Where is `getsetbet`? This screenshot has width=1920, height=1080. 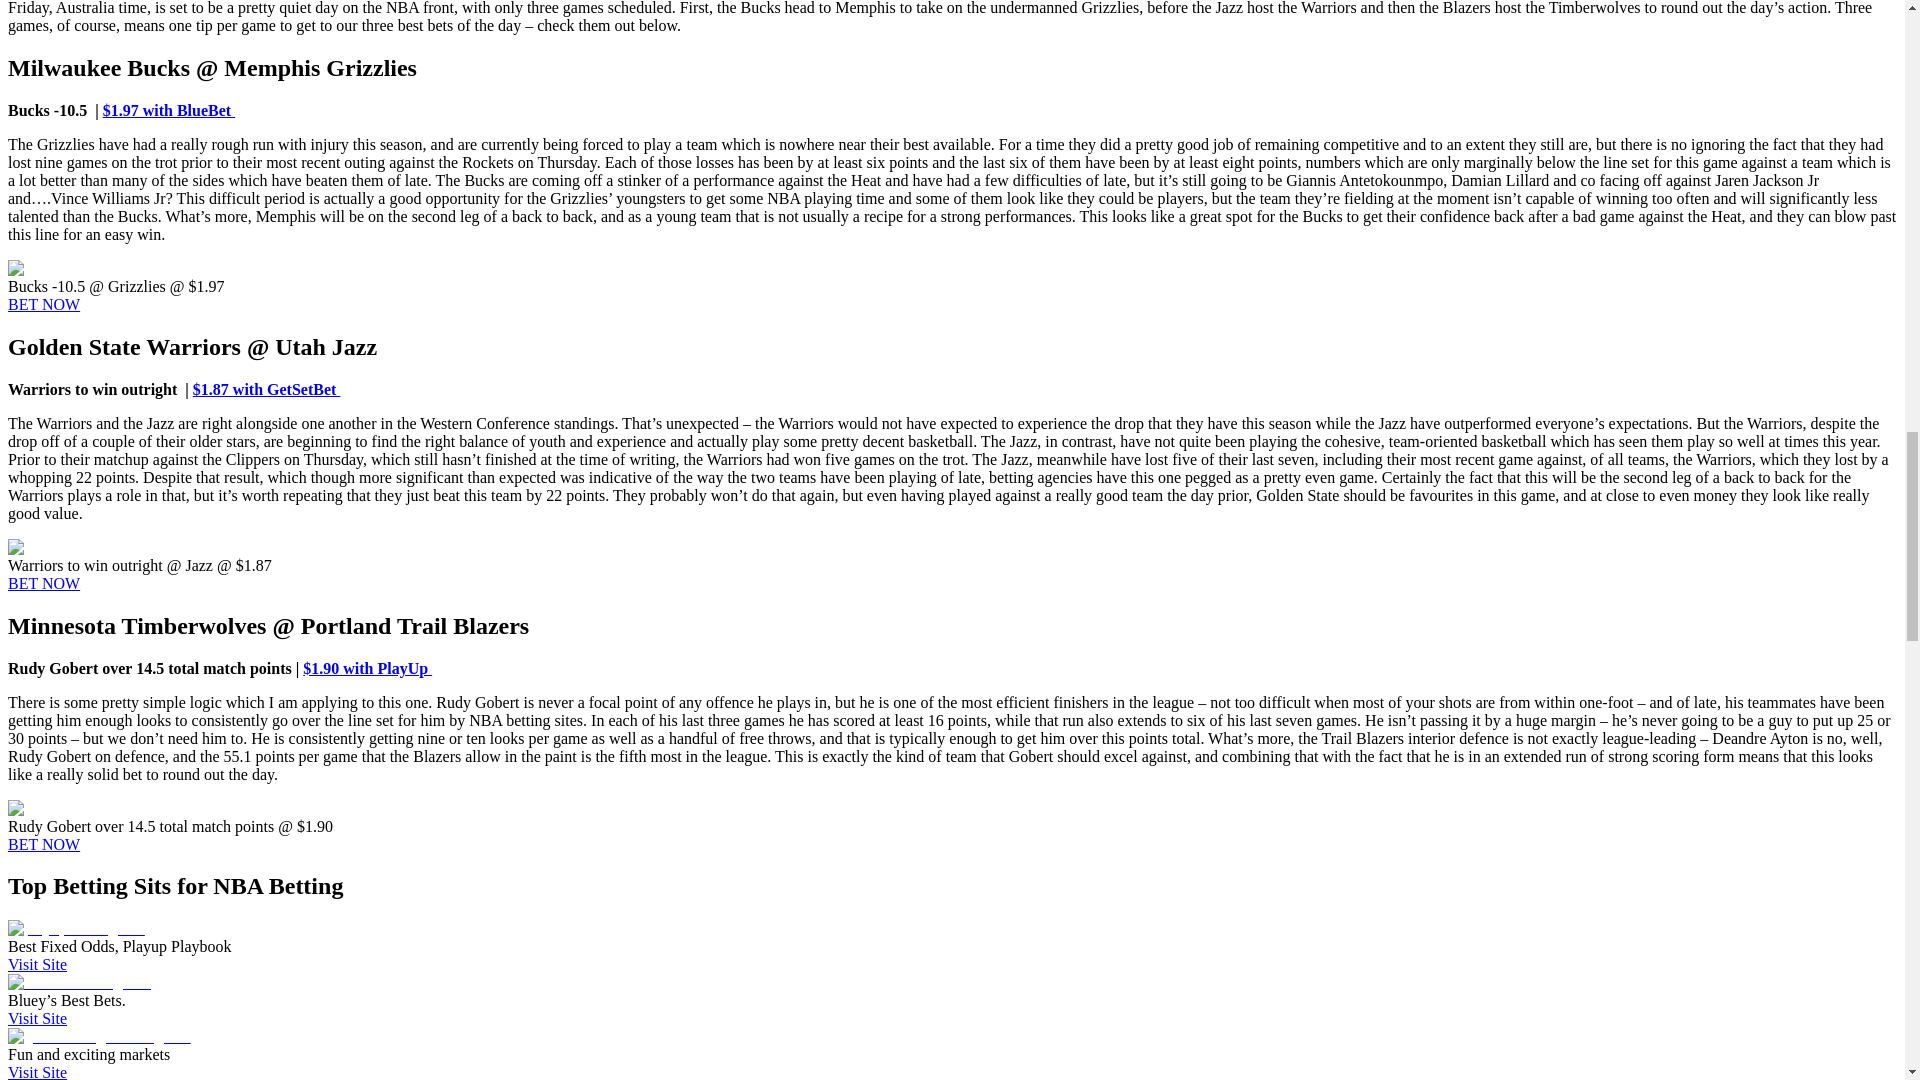 getsetbet is located at coordinates (98, 1037).